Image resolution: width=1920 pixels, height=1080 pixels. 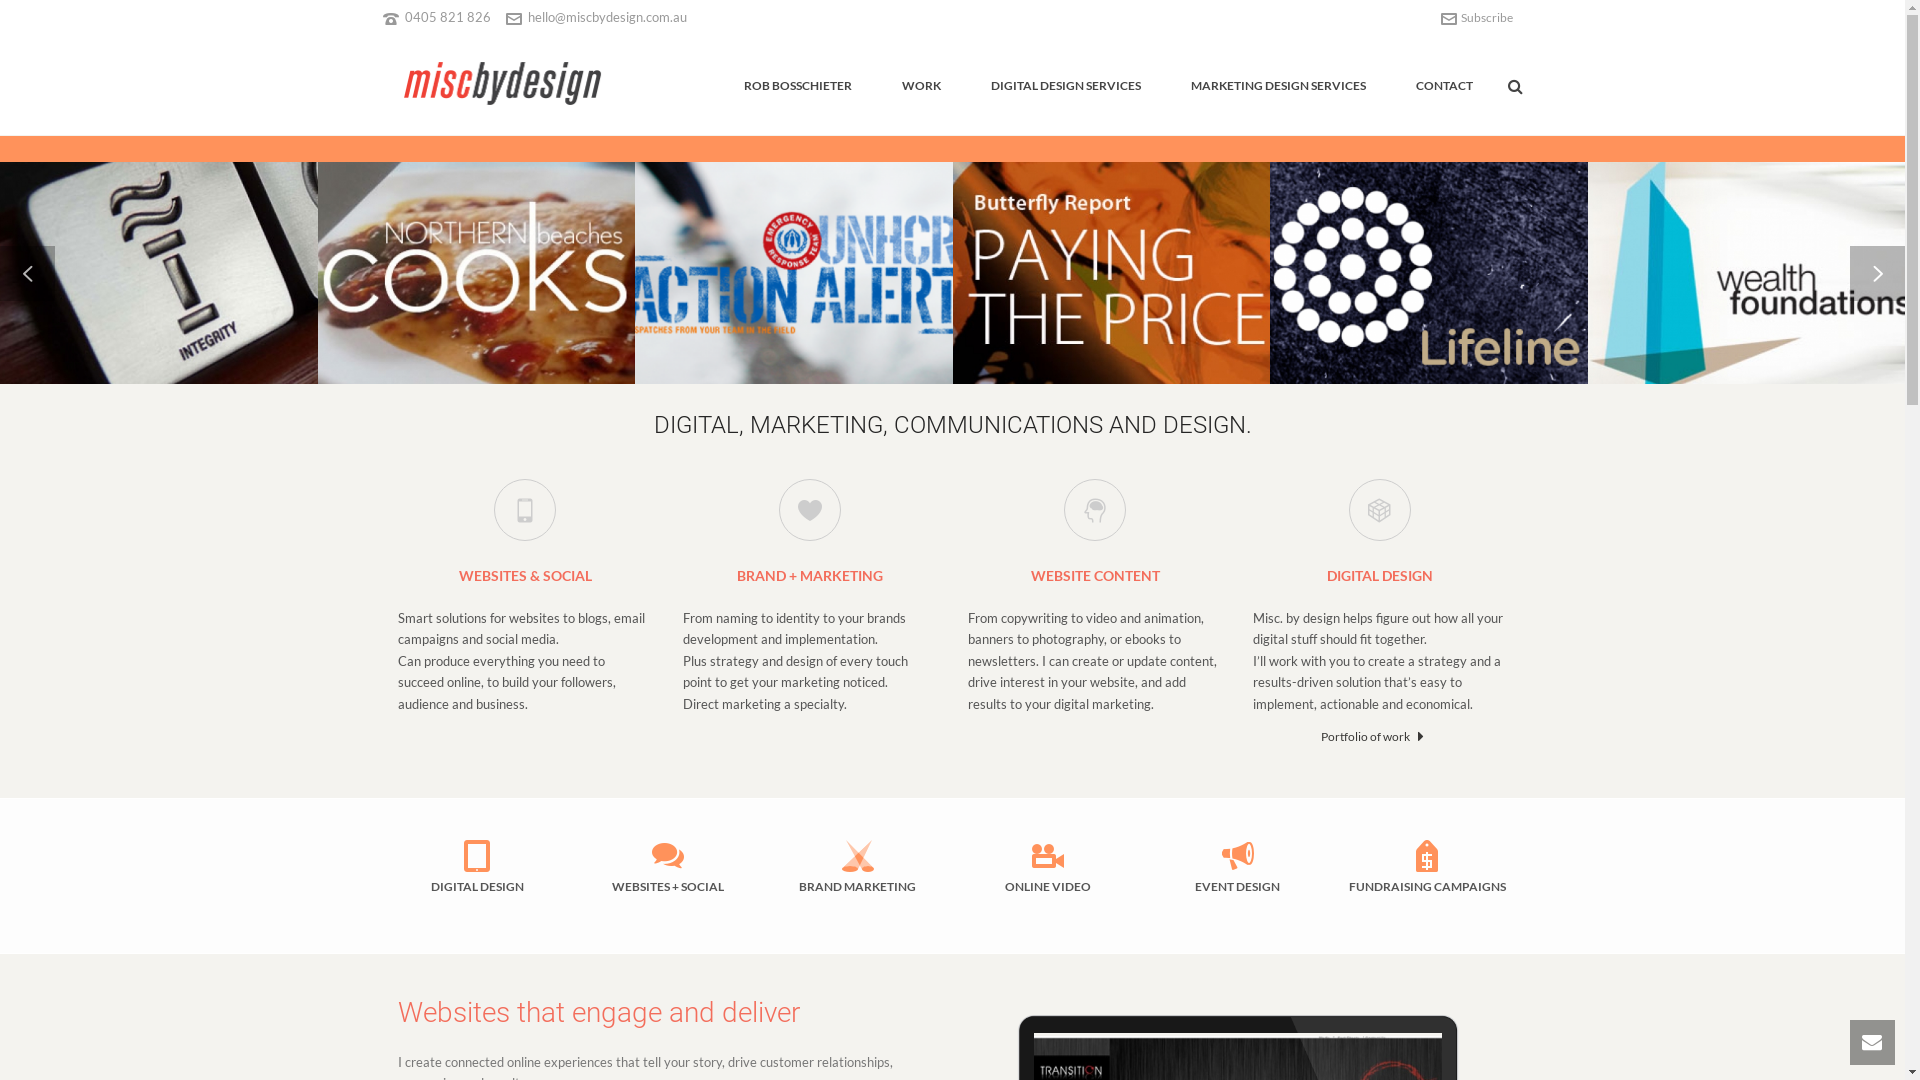 I want to click on Donor engagement / retention / direct marketing, so click(x=775, y=260).